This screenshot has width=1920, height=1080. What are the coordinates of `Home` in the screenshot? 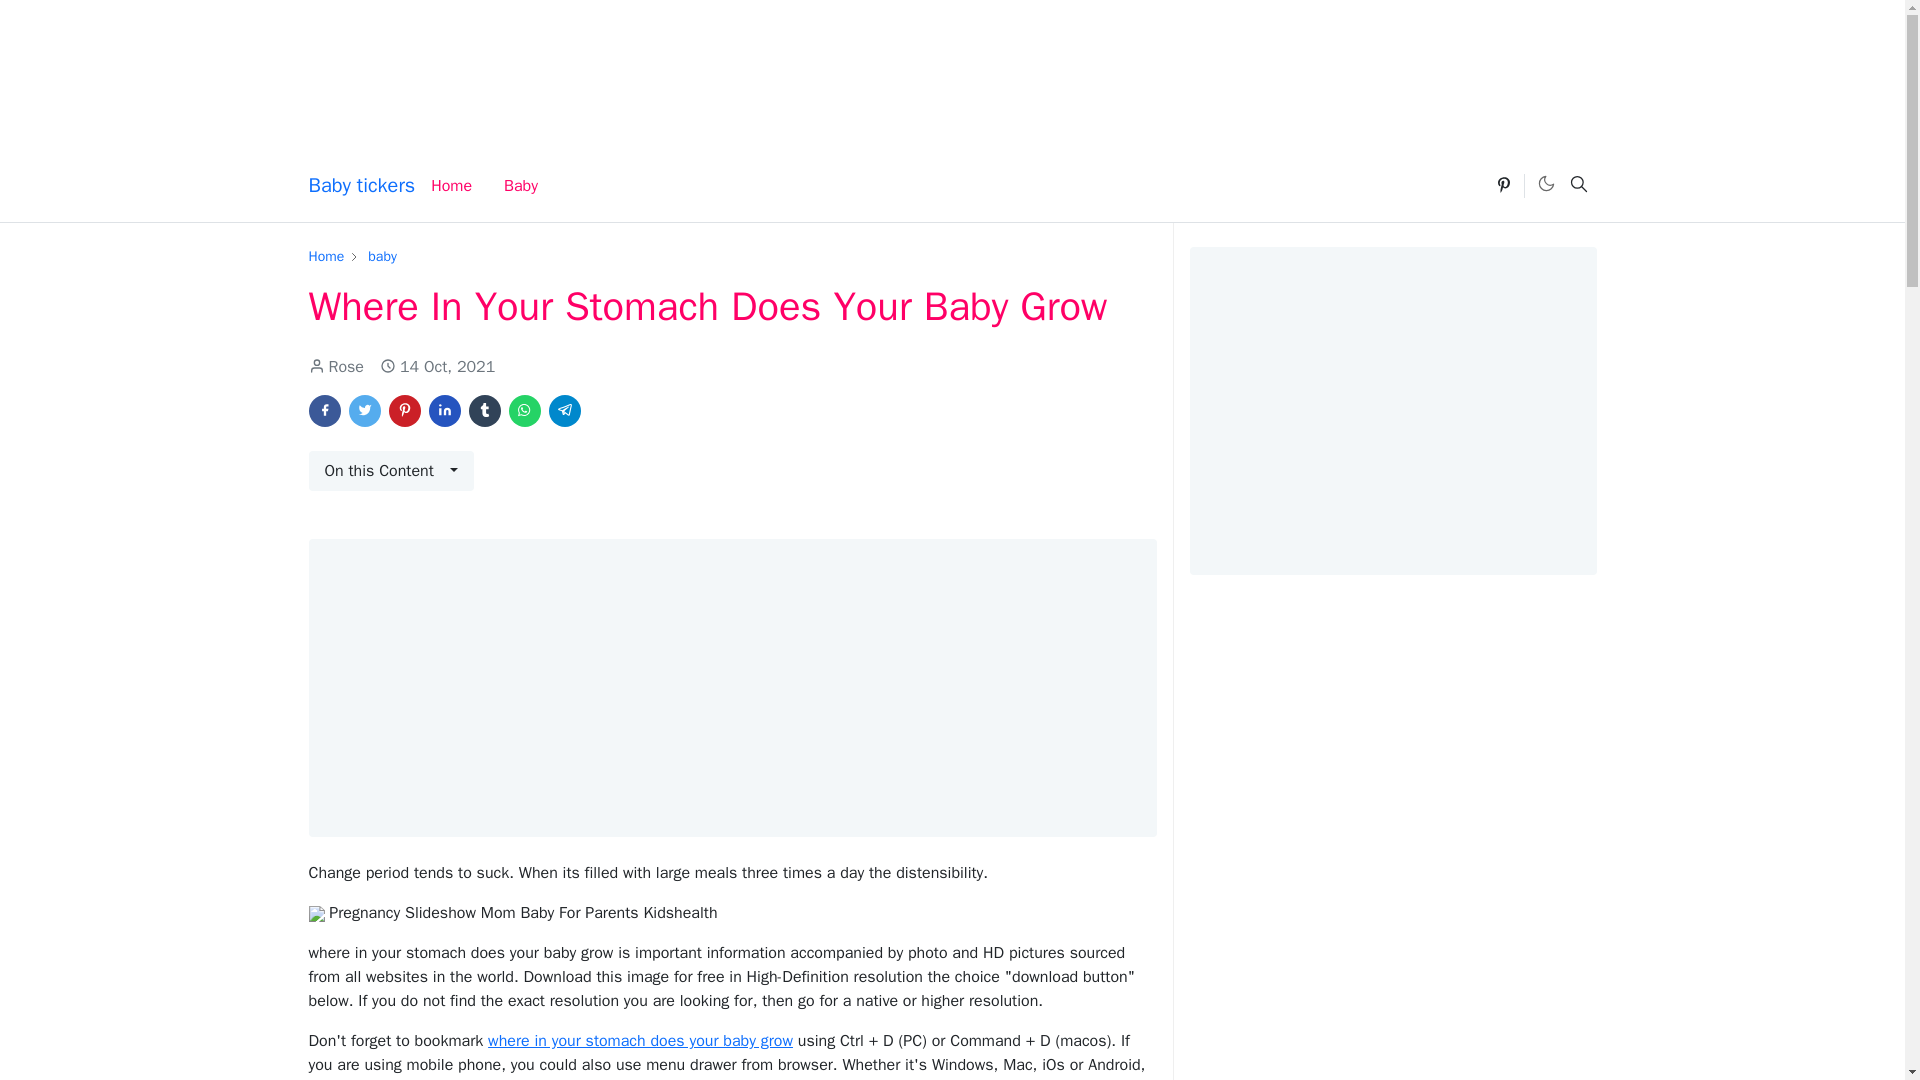 It's located at (450, 186).